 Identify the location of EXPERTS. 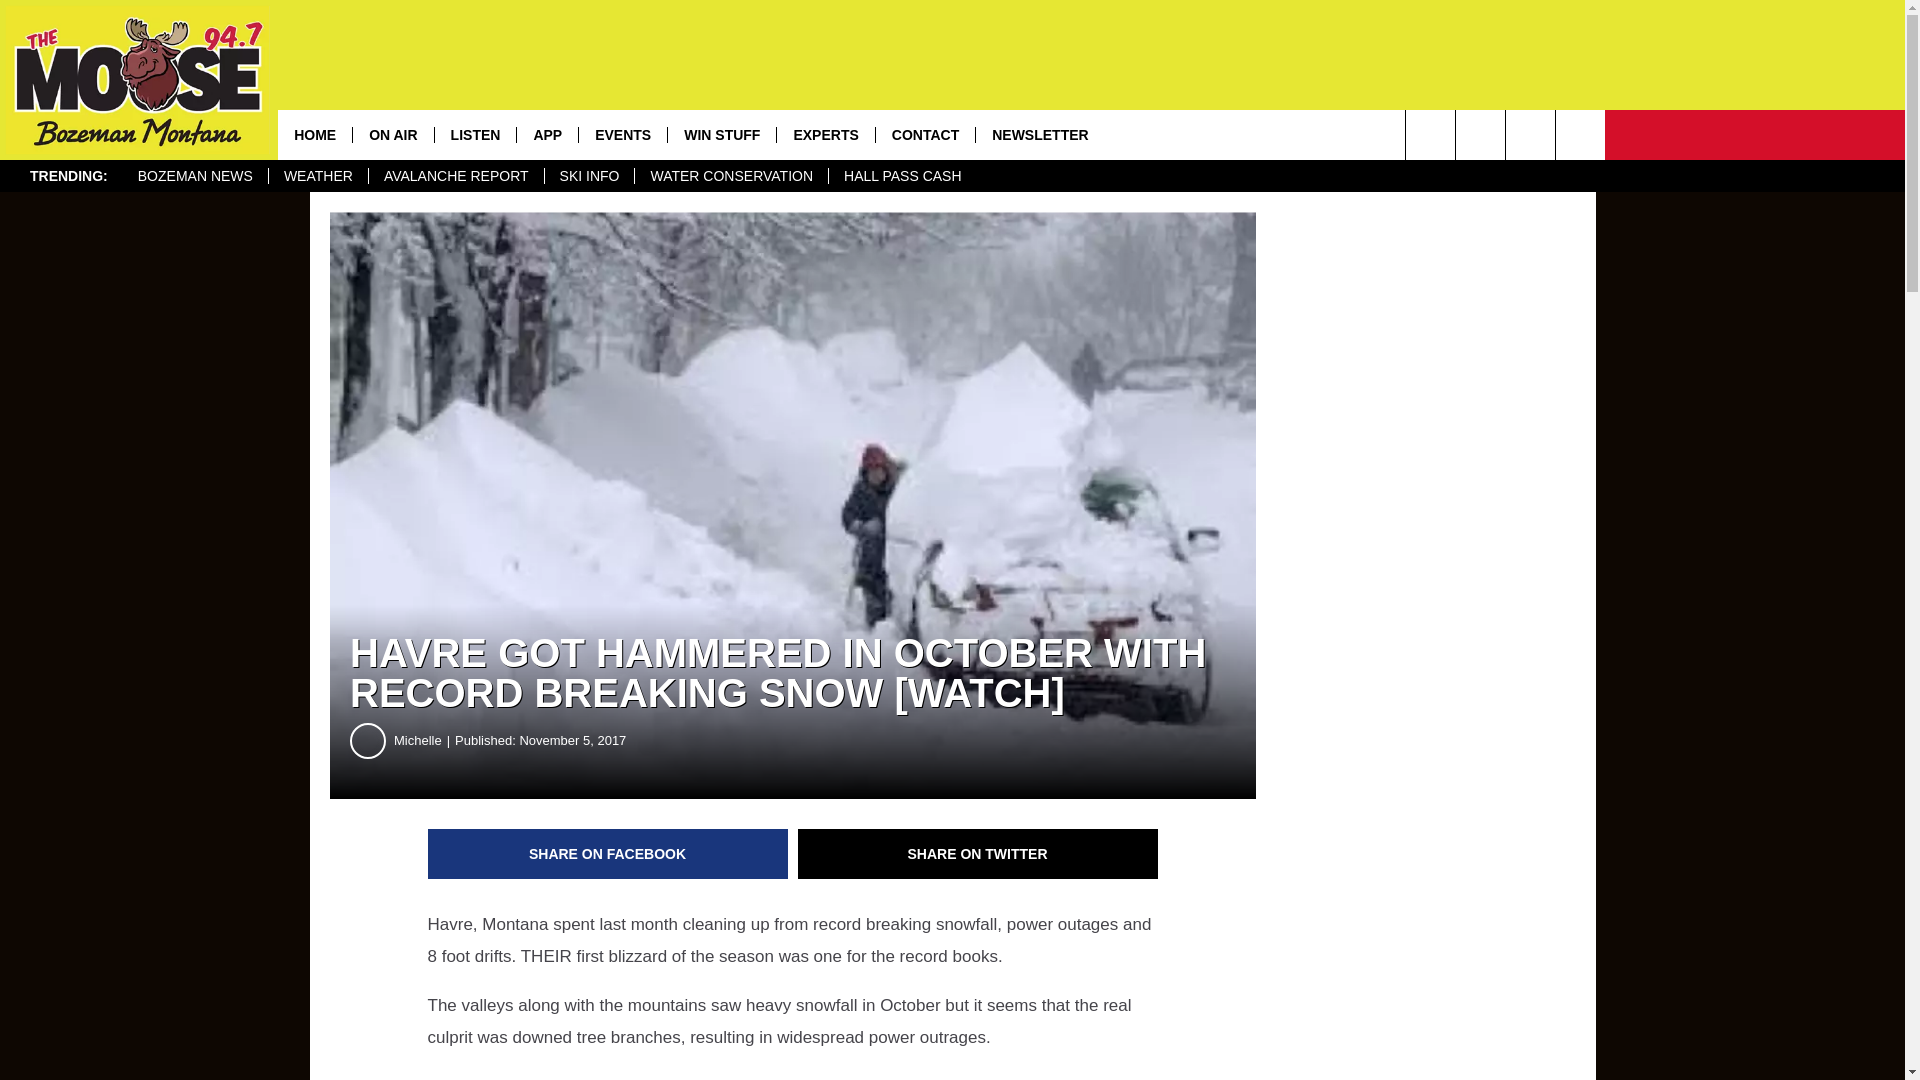
(824, 134).